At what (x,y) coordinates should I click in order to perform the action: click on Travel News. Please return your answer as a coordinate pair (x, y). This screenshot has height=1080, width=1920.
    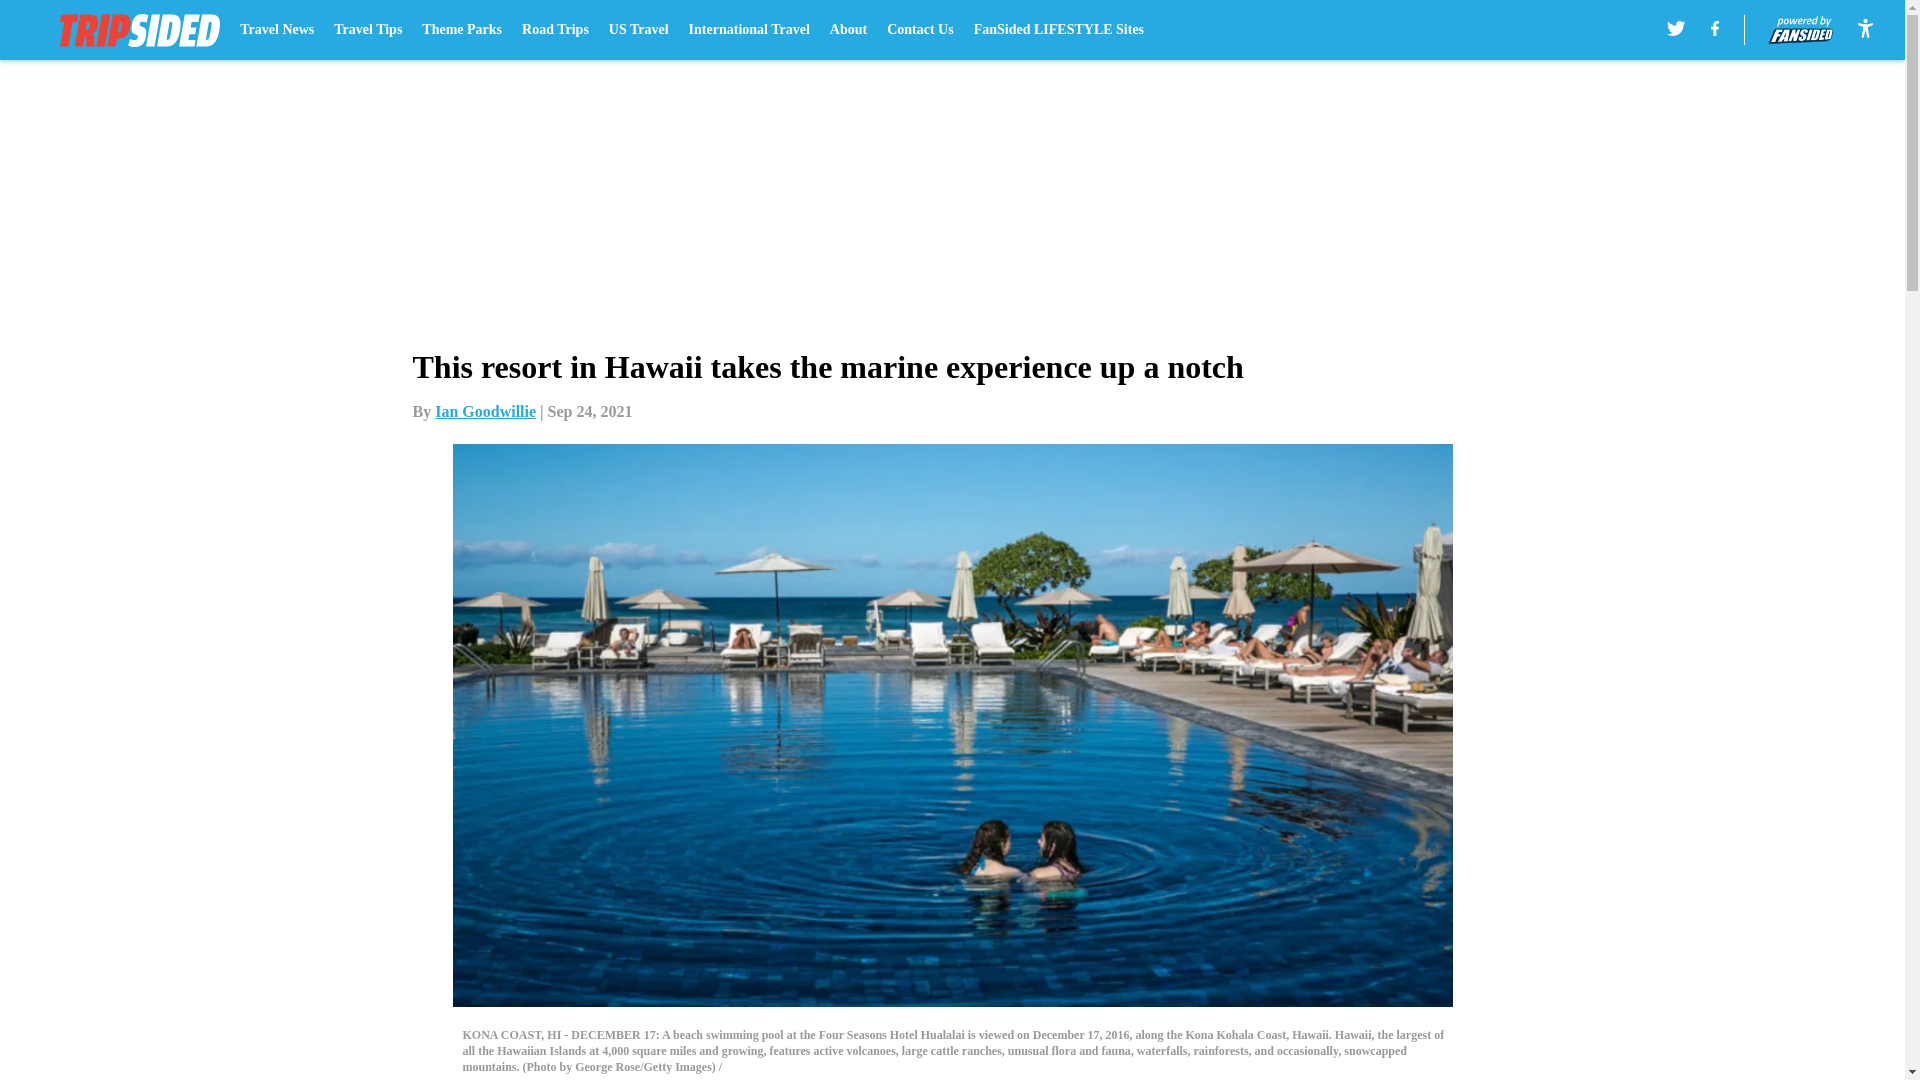
    Looking at the image, I should click on (277, 30).